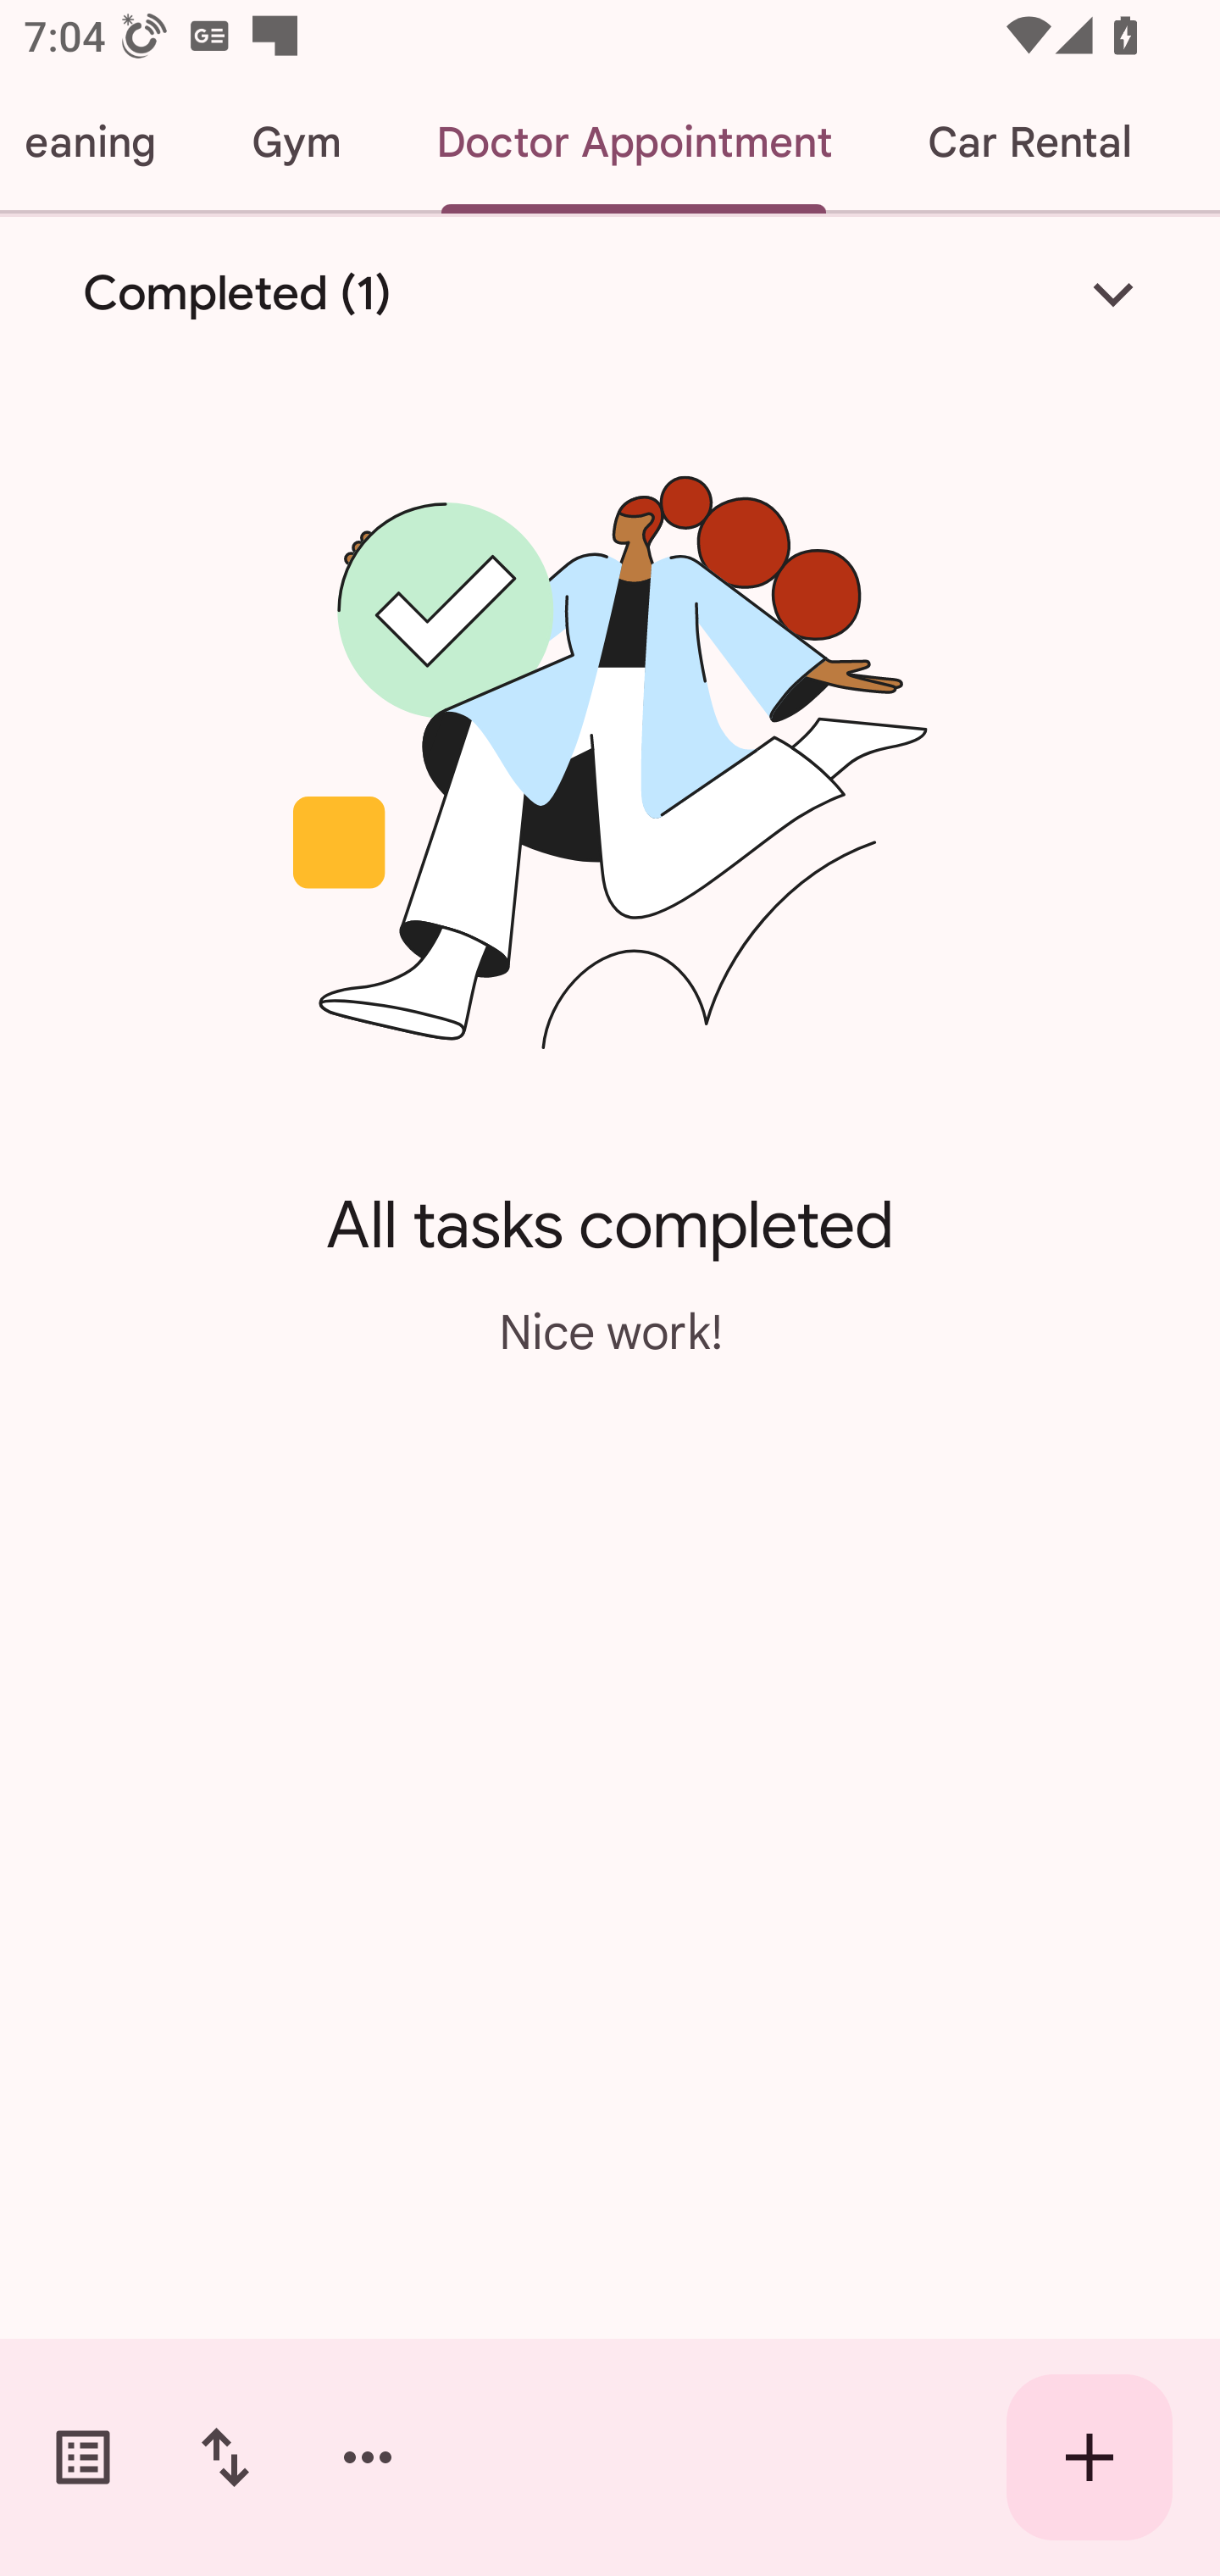  Describe the element at coordinates (83, 2457) in the screenshot. I see `Switch task lists` at that location.